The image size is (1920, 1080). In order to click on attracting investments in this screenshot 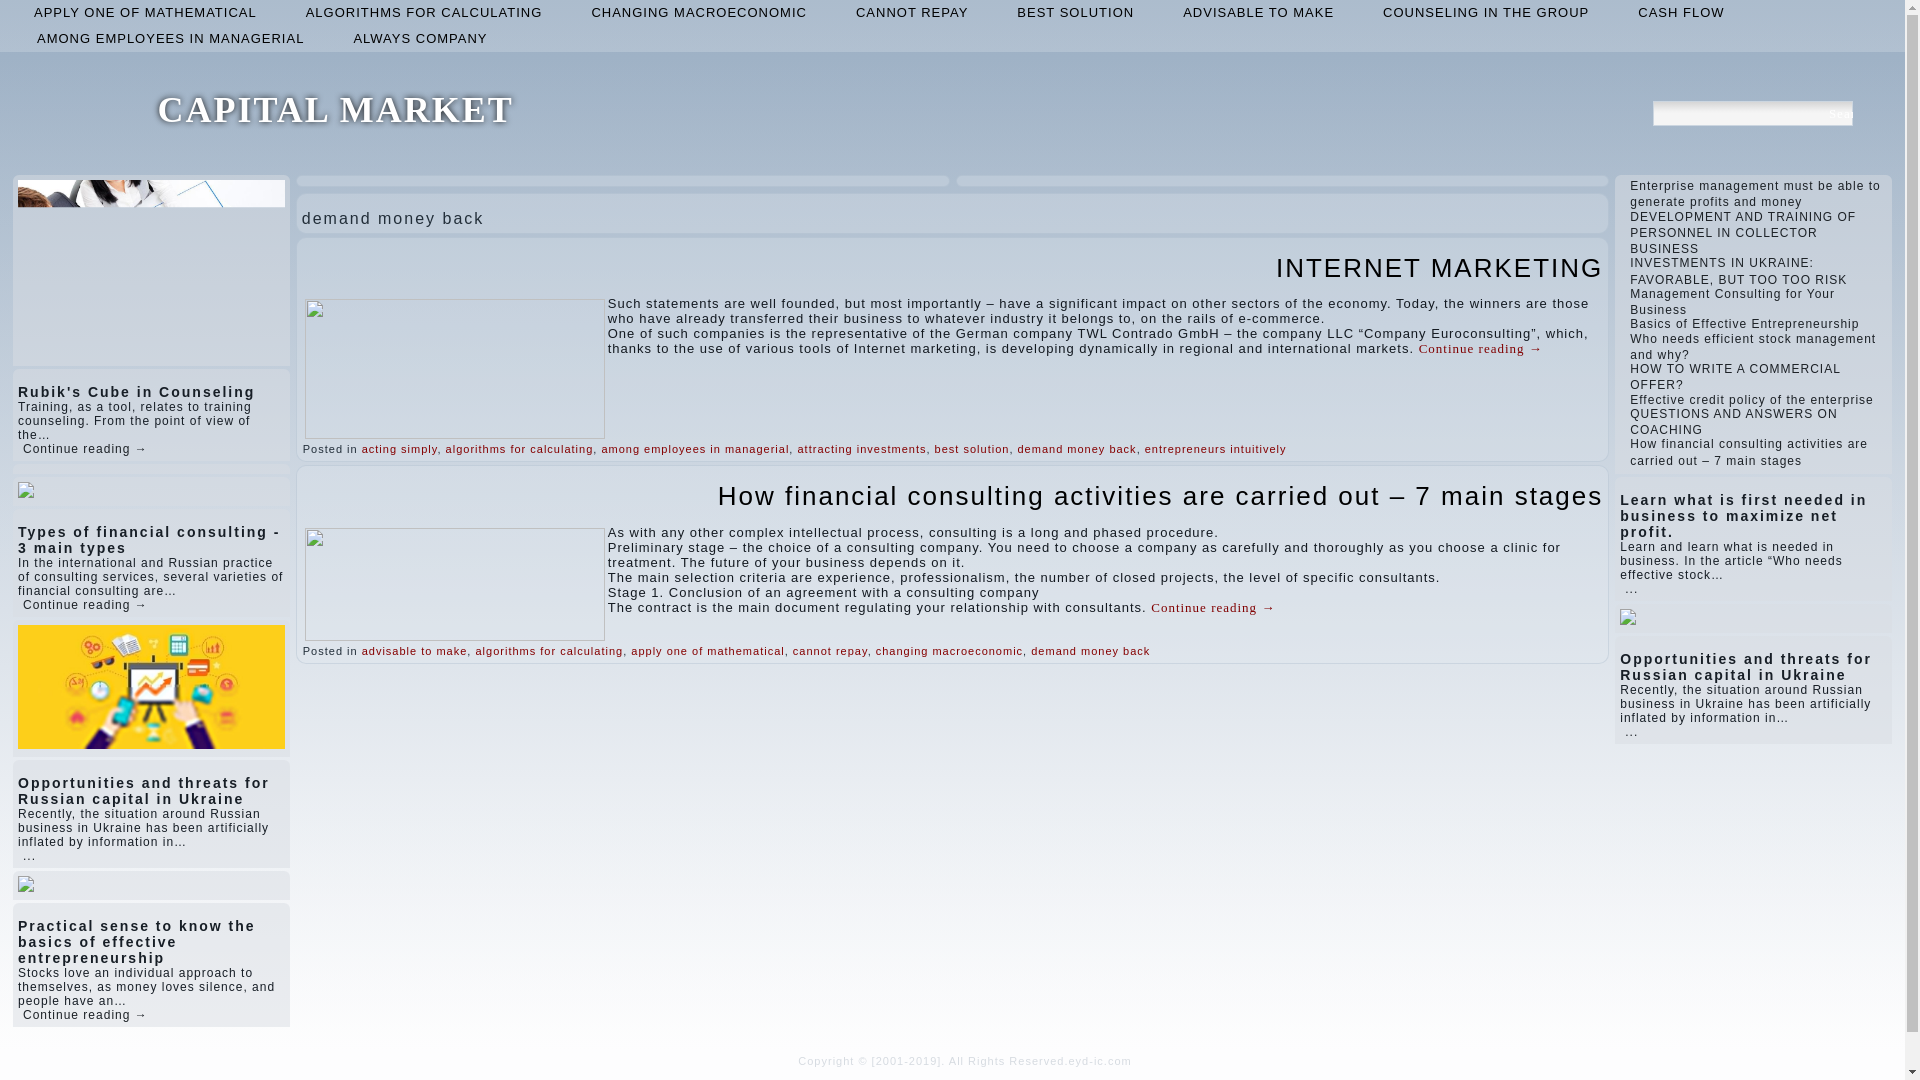, I will do `click(860, 448)`.